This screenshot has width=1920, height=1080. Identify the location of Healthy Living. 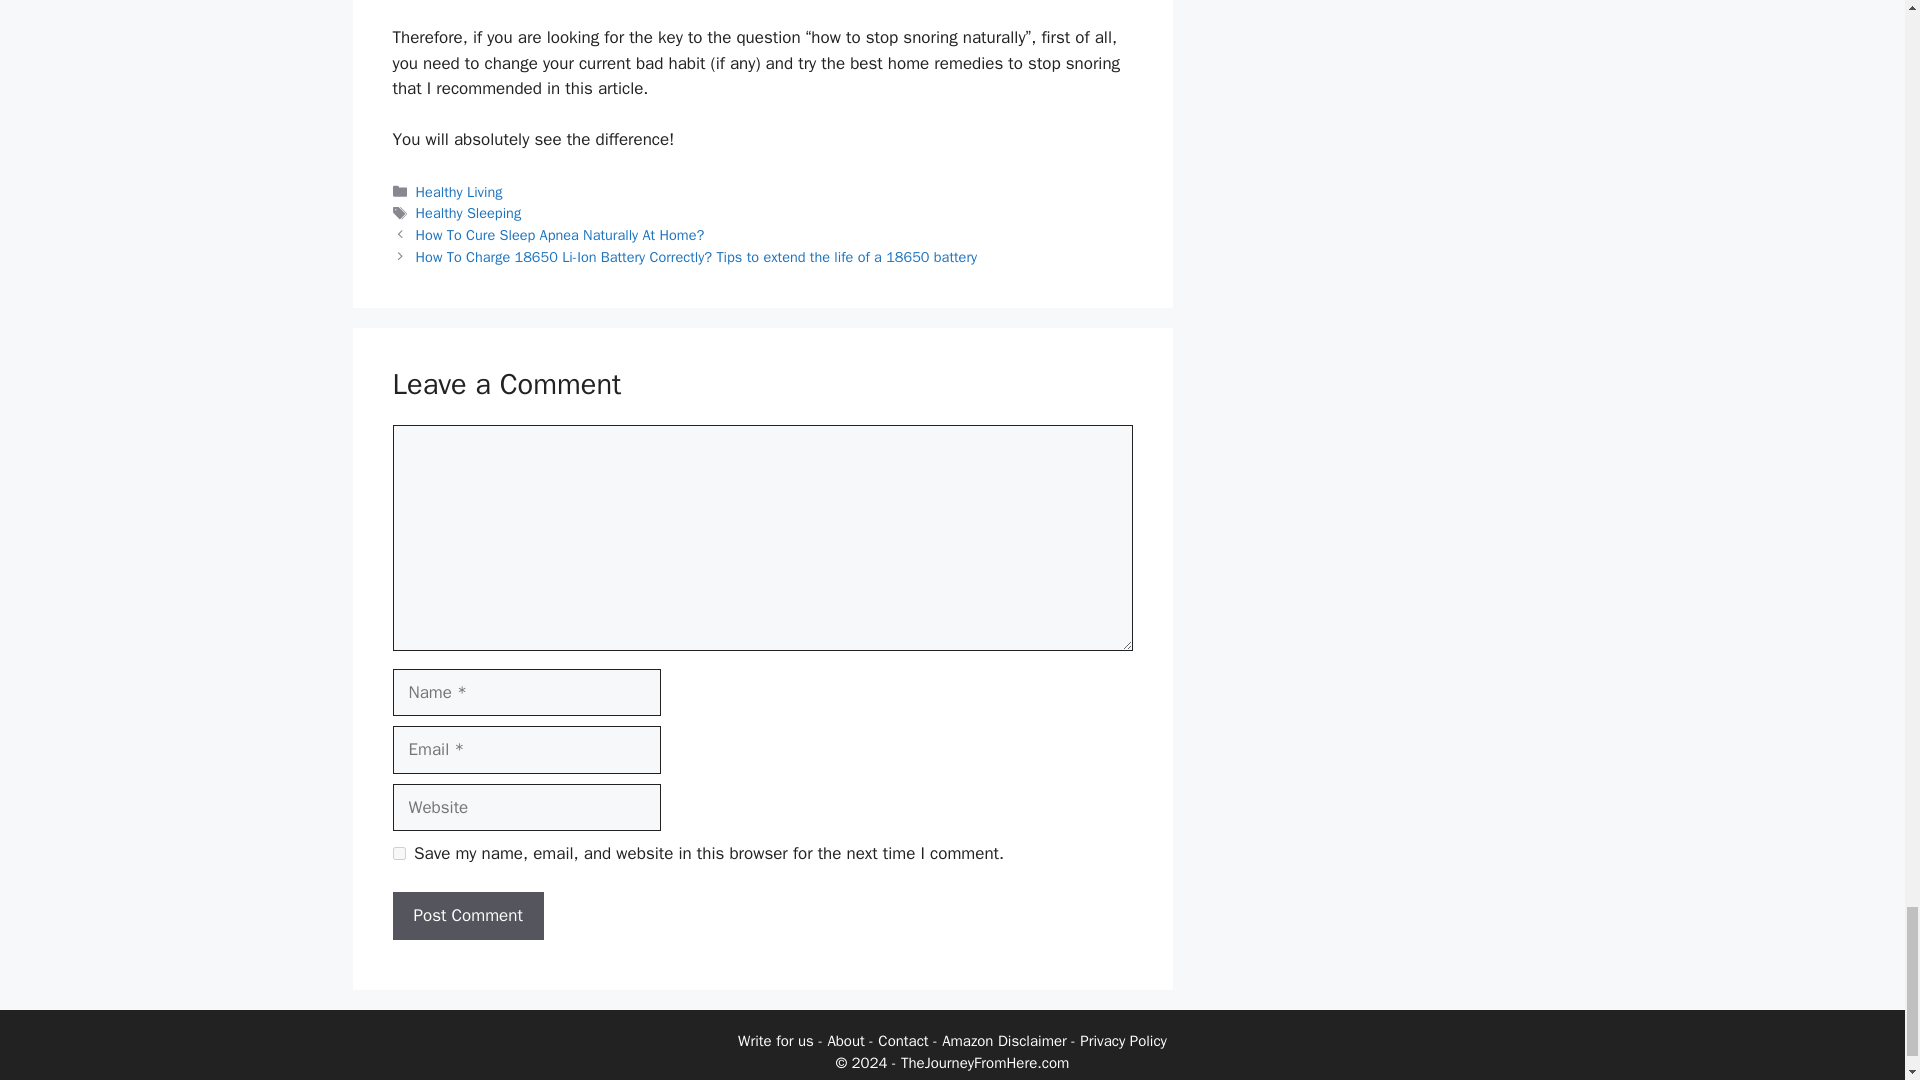
(460, 191).